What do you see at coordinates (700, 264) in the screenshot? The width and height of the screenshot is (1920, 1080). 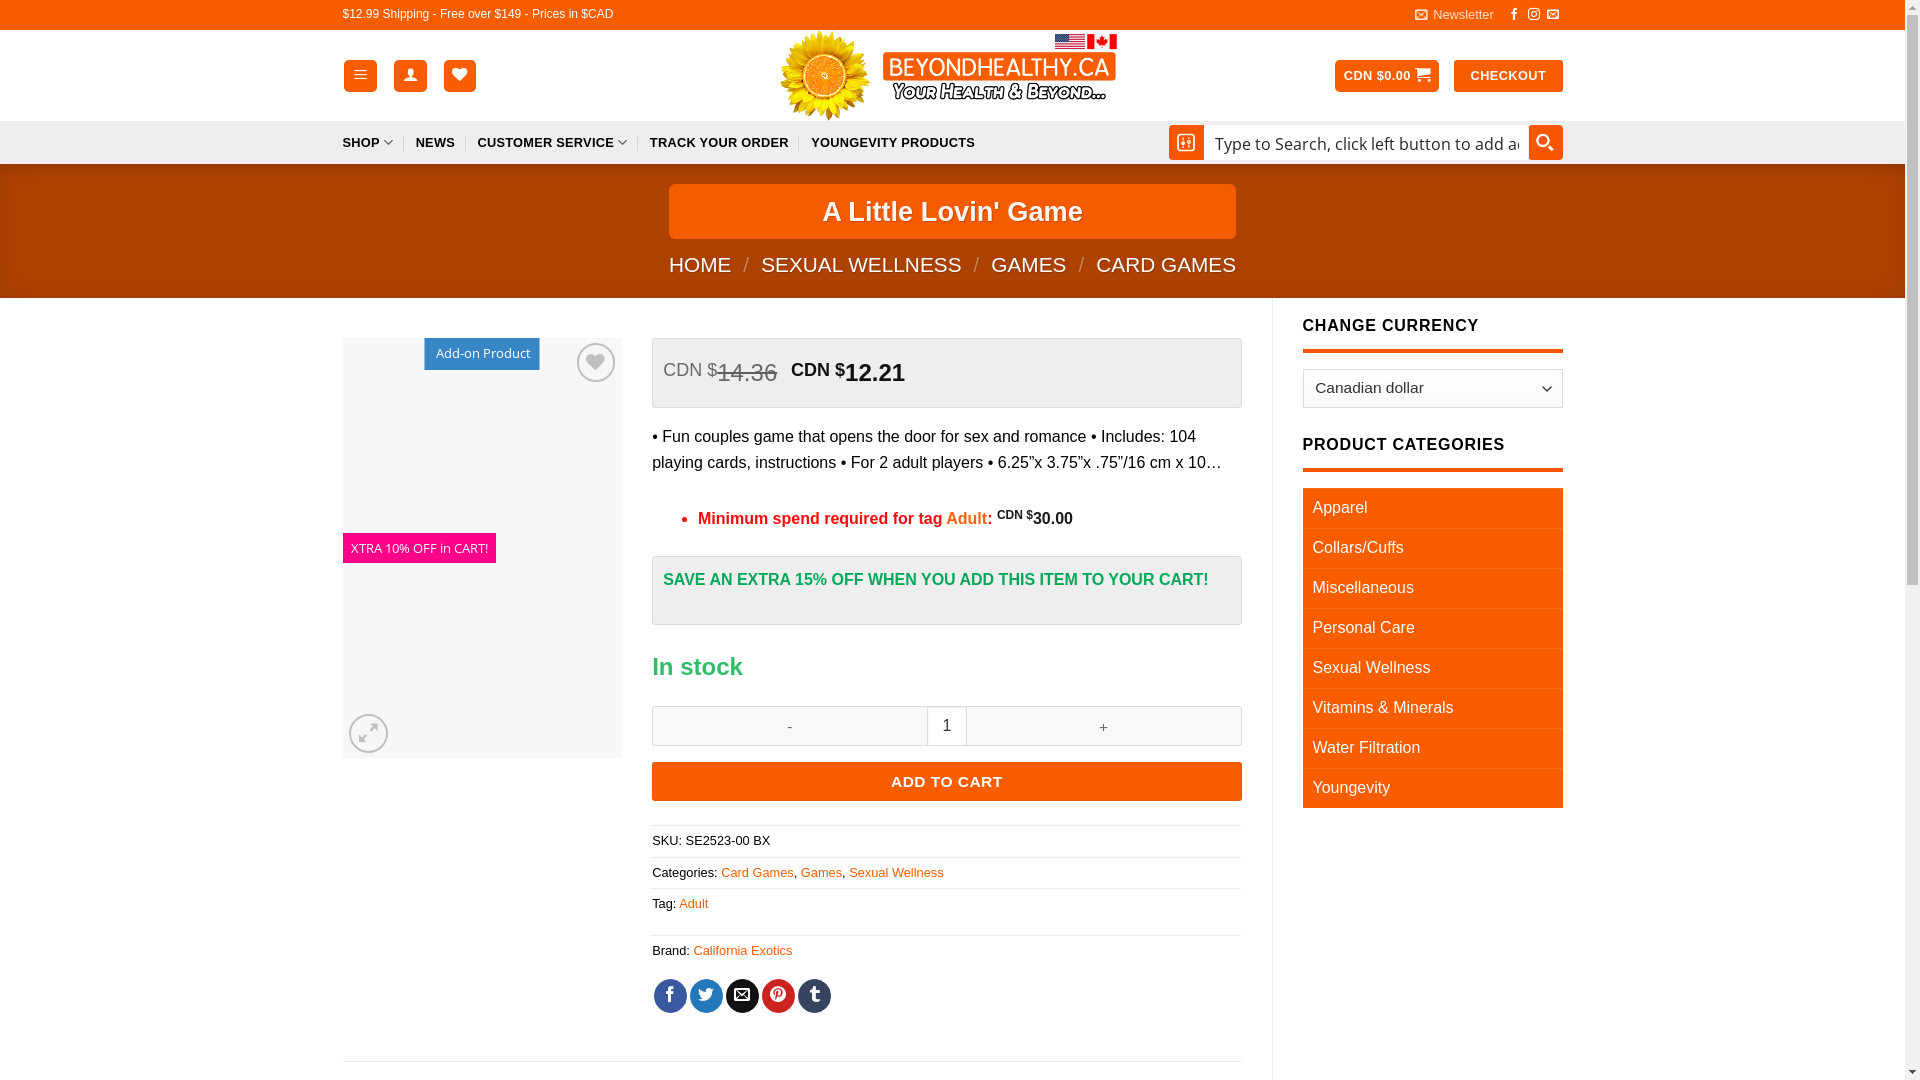 I see `HOME` at bounding box center [700, 264].